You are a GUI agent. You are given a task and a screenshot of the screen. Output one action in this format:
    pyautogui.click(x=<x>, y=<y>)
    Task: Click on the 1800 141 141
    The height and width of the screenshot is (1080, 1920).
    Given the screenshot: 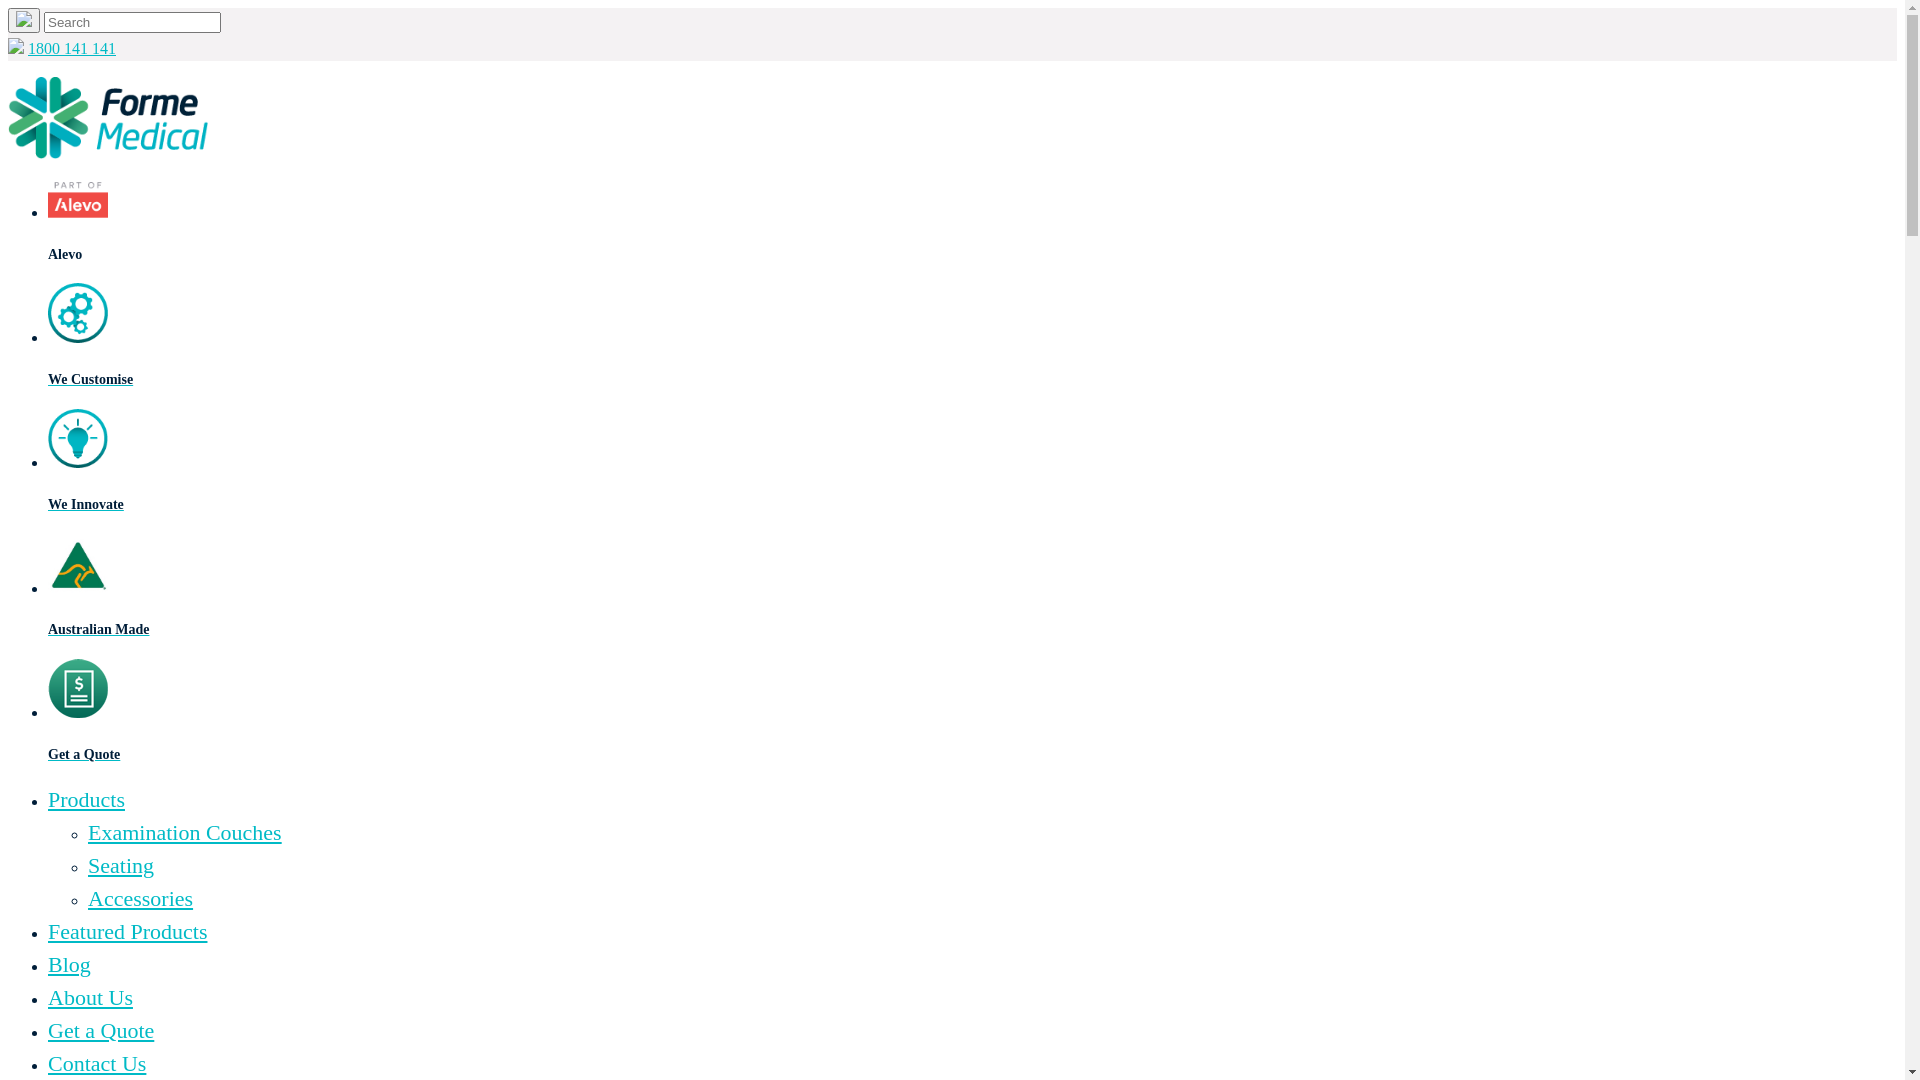 What is the action you would take?
    pyautogui.click(x=72, y=48)
    